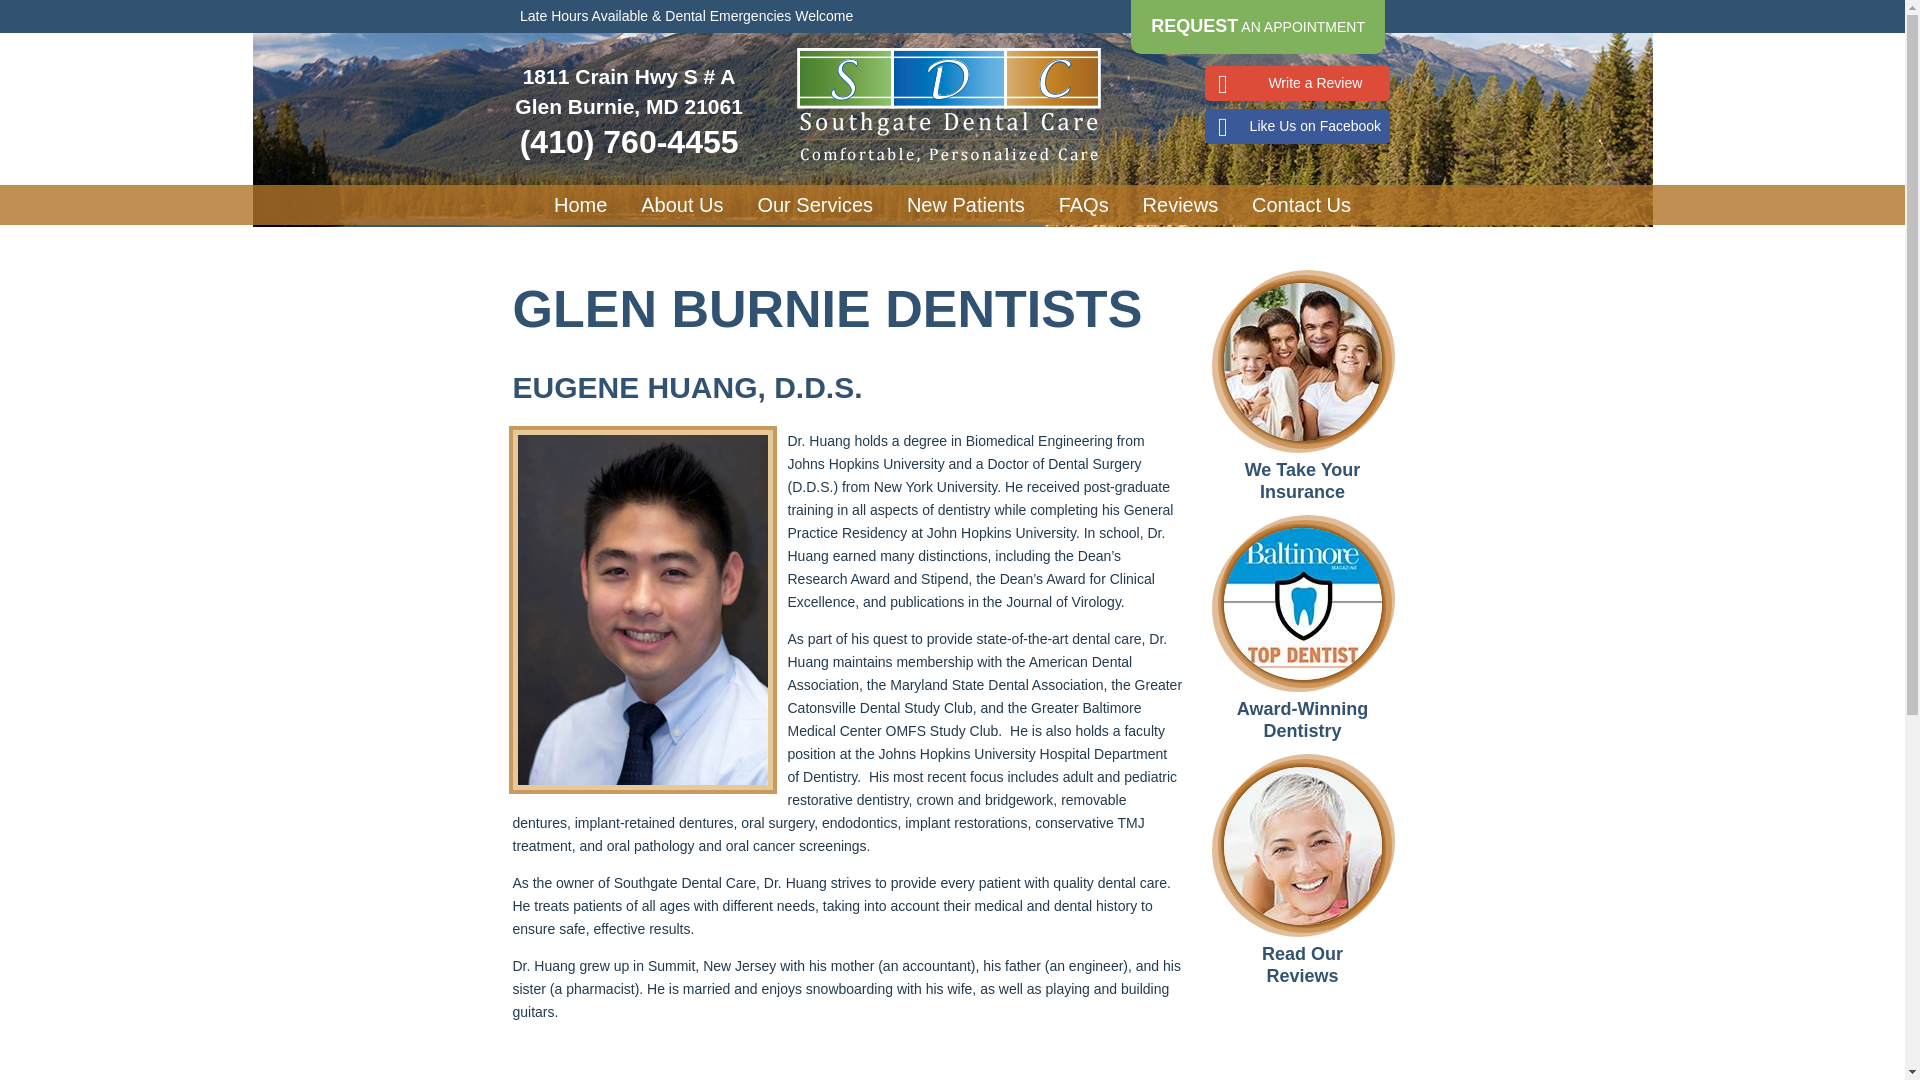 This screenshot has height=1080, width=1920. I want to click on Our Services, so click(814, 204).